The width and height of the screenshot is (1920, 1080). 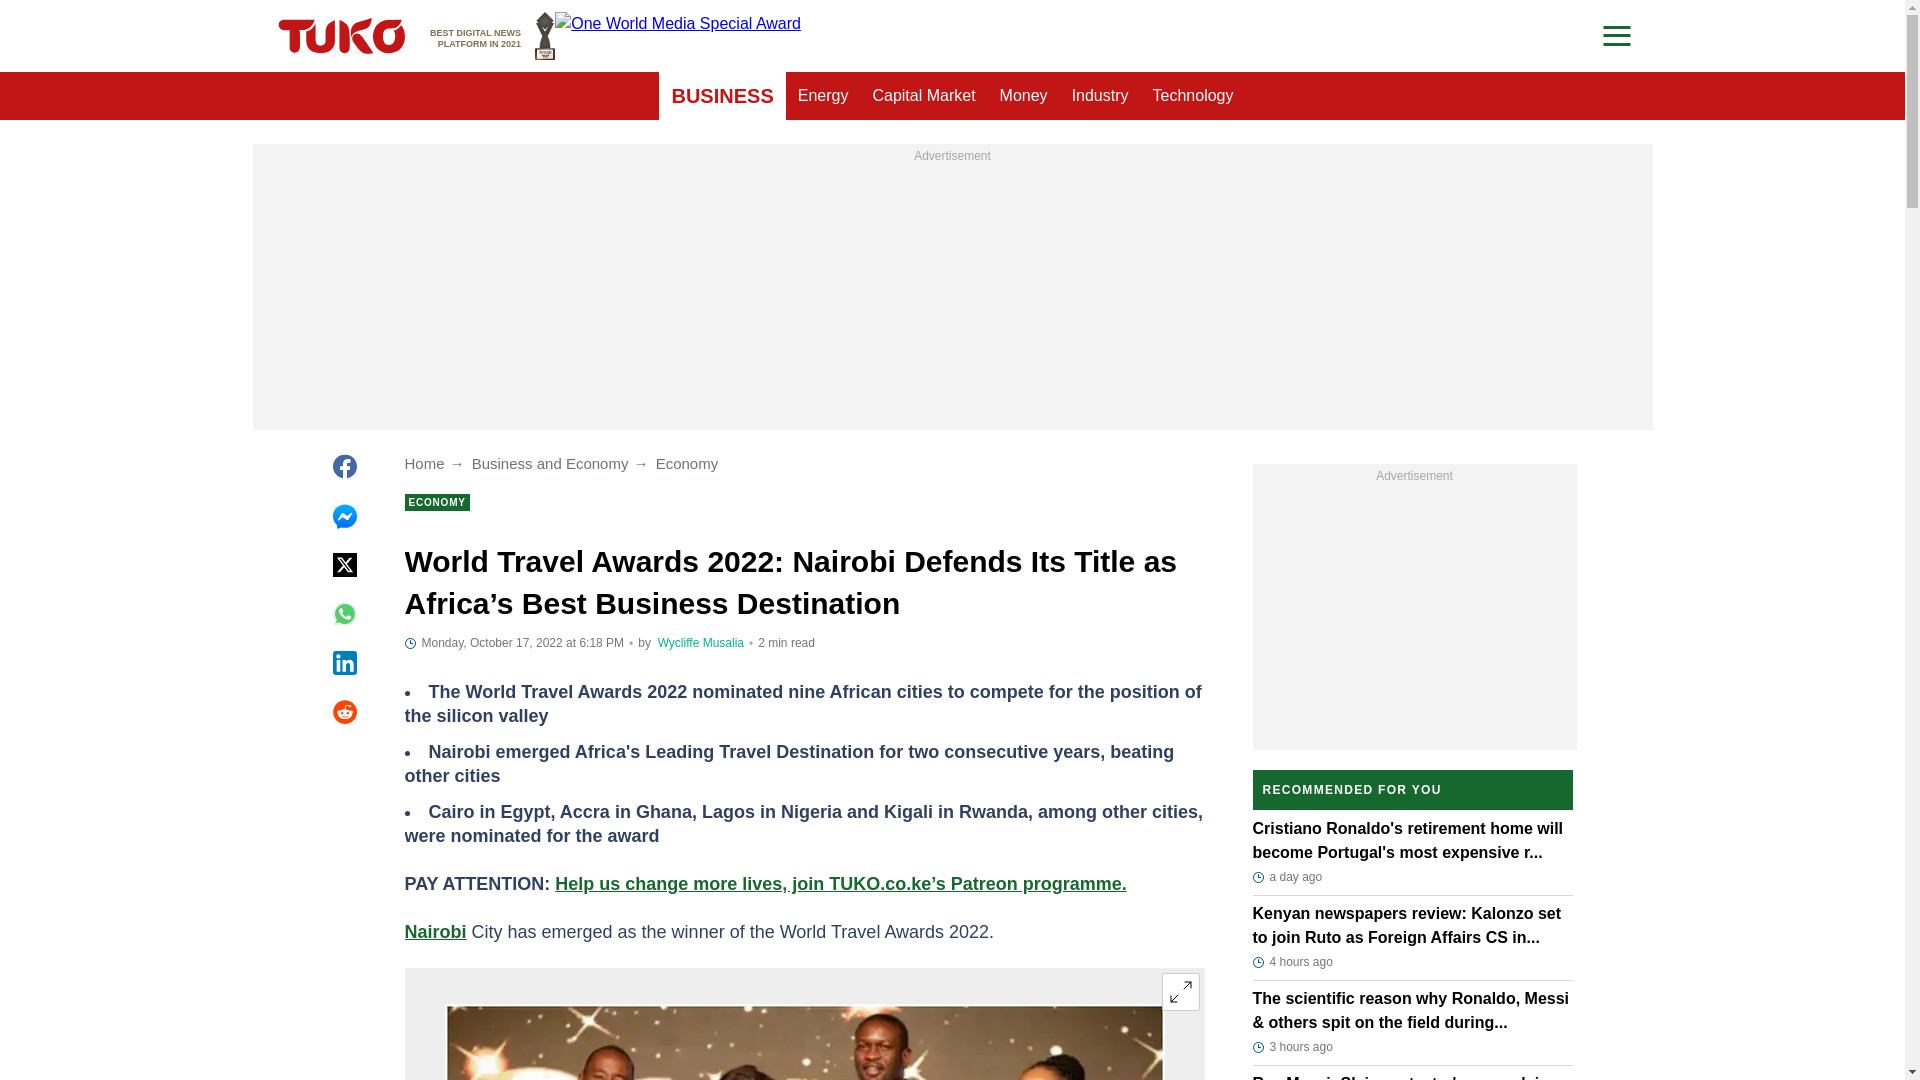 What do you see at coordinates (803, 1042) in the screenshot?
I see `Nairobi has best infrastructural developments in Africa.` at bounding box center [803, 1042].